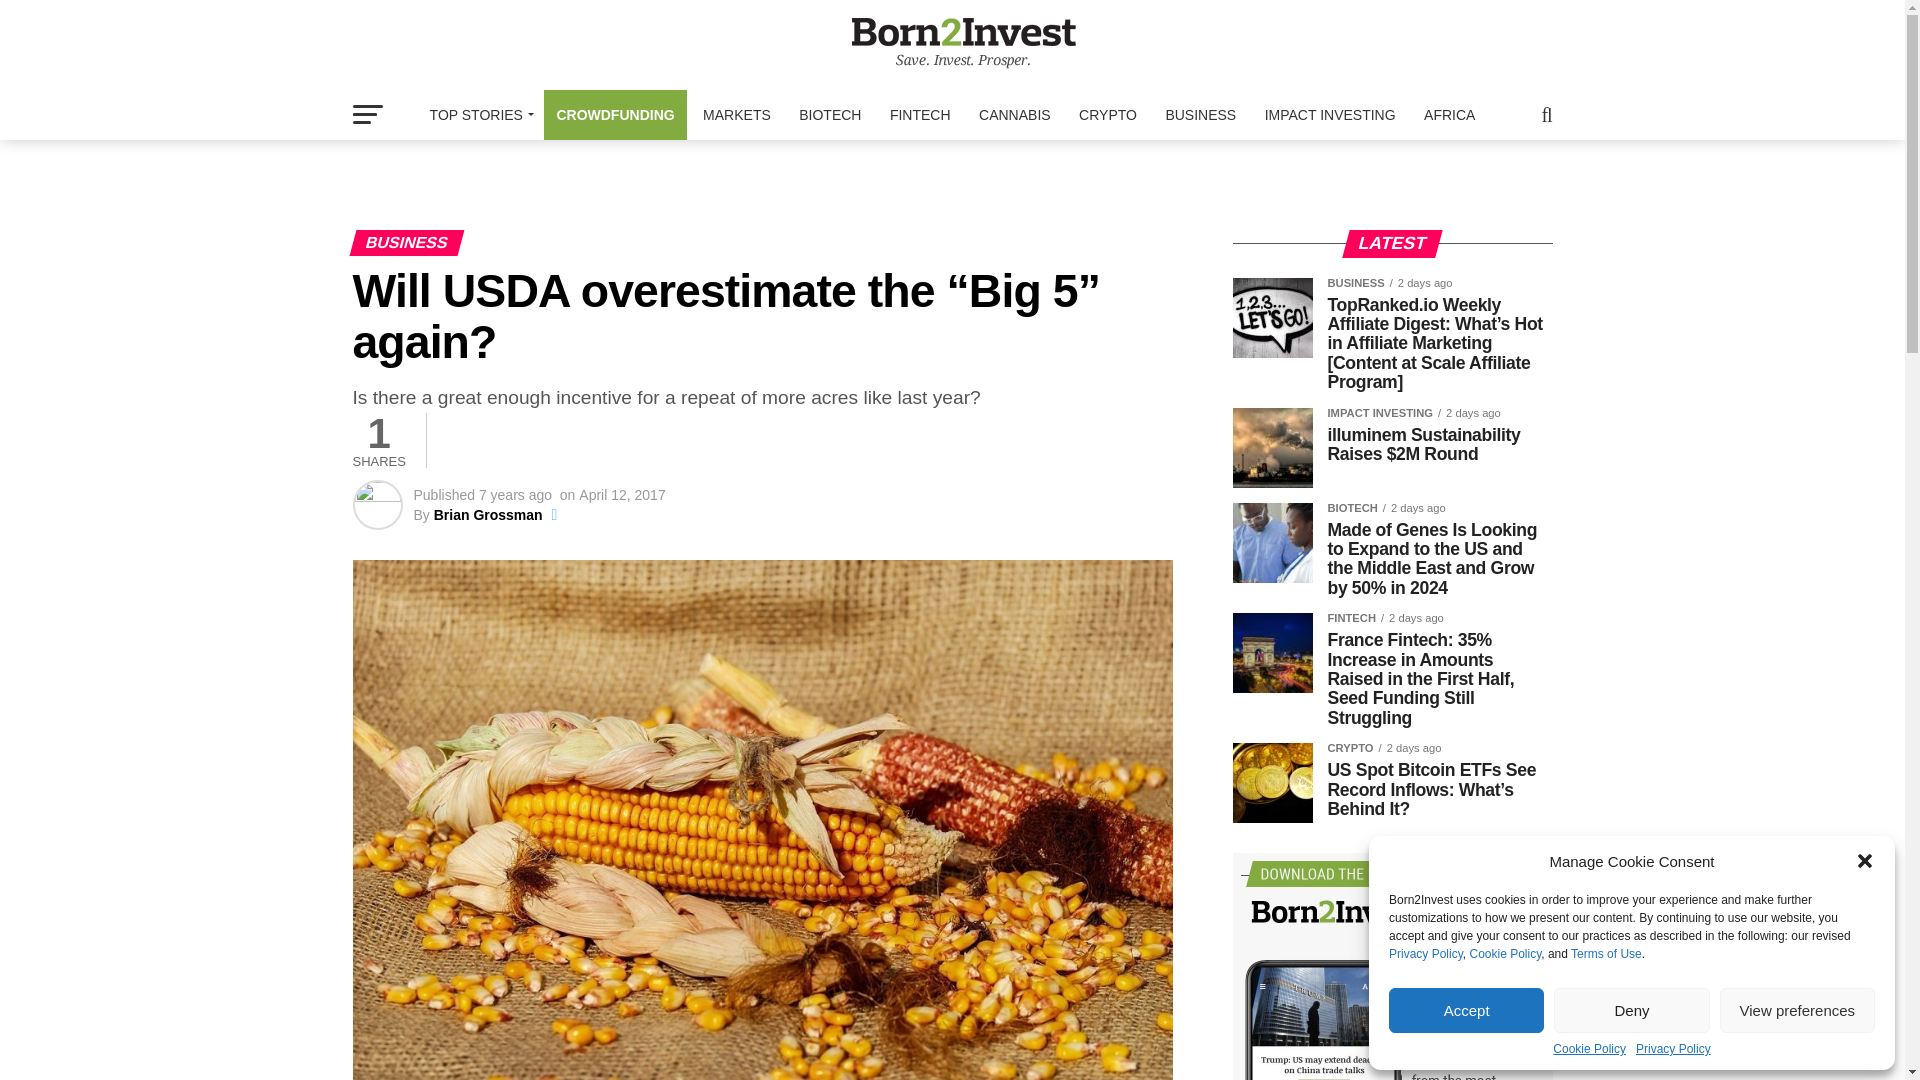 Image resolution: width=1920 pixels, height=1080 pixels. I want to click on Deny, so click(1630, 1010).